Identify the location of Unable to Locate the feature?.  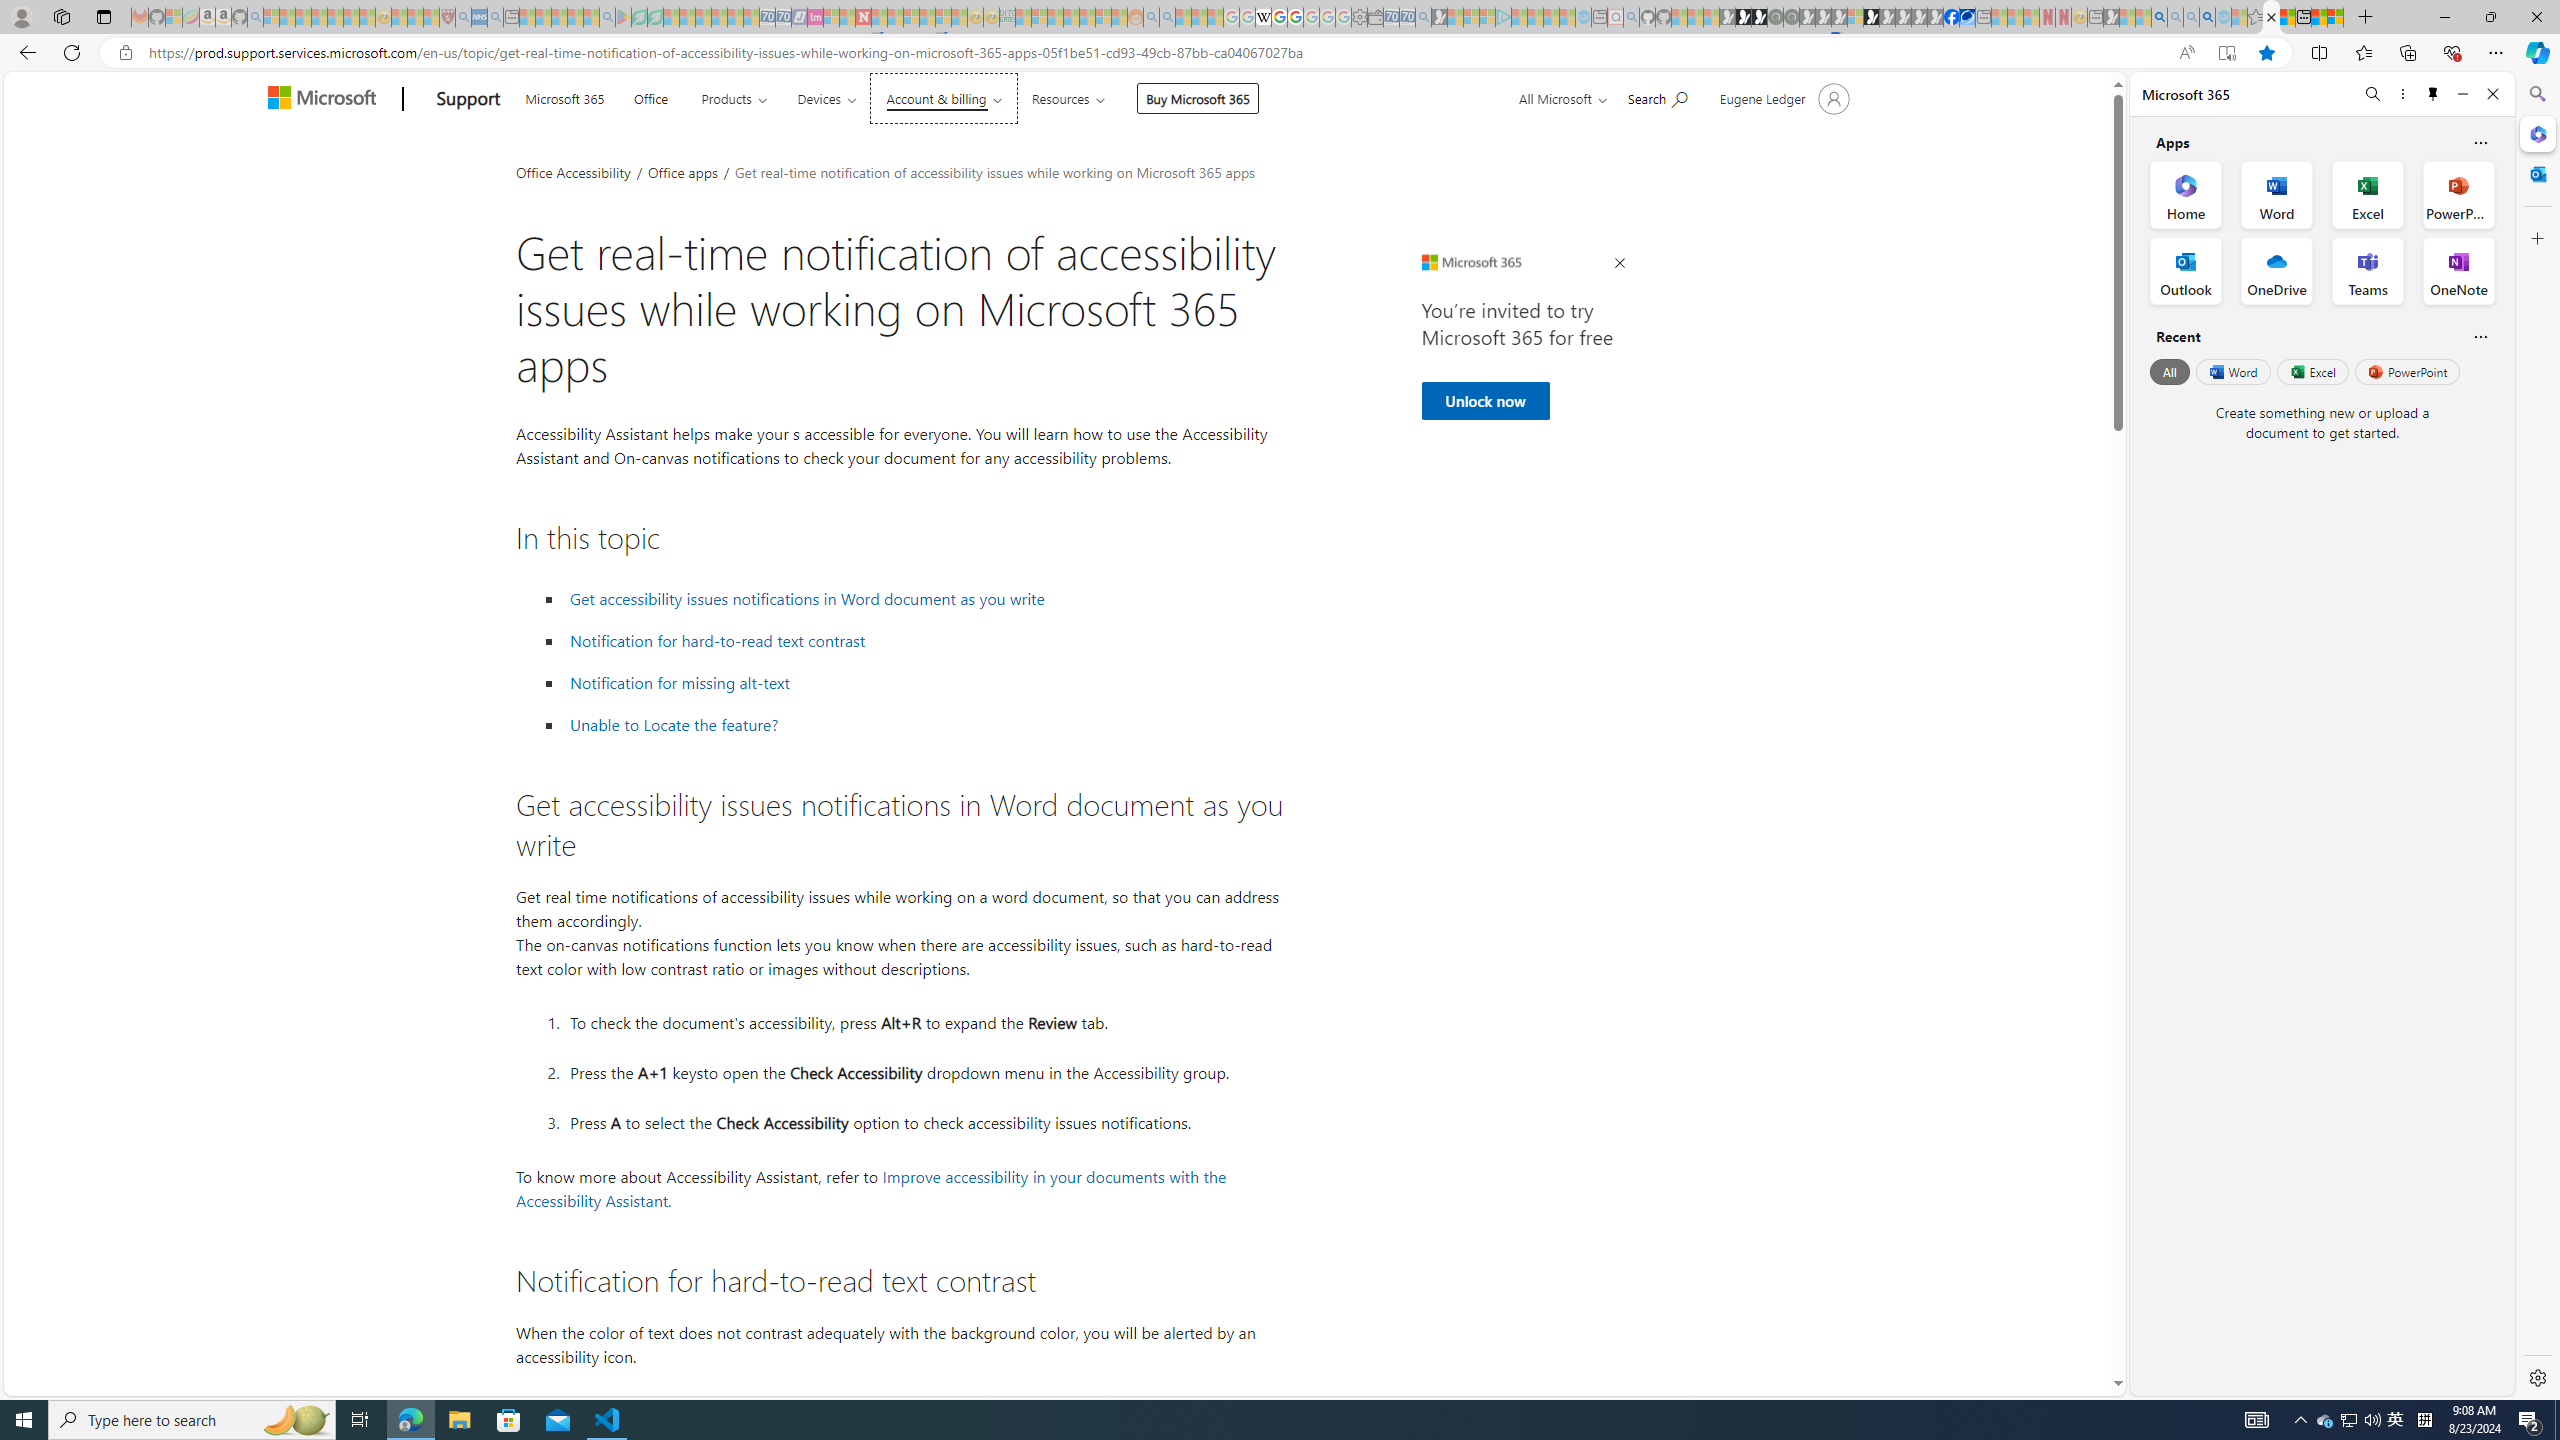
(924, 724).